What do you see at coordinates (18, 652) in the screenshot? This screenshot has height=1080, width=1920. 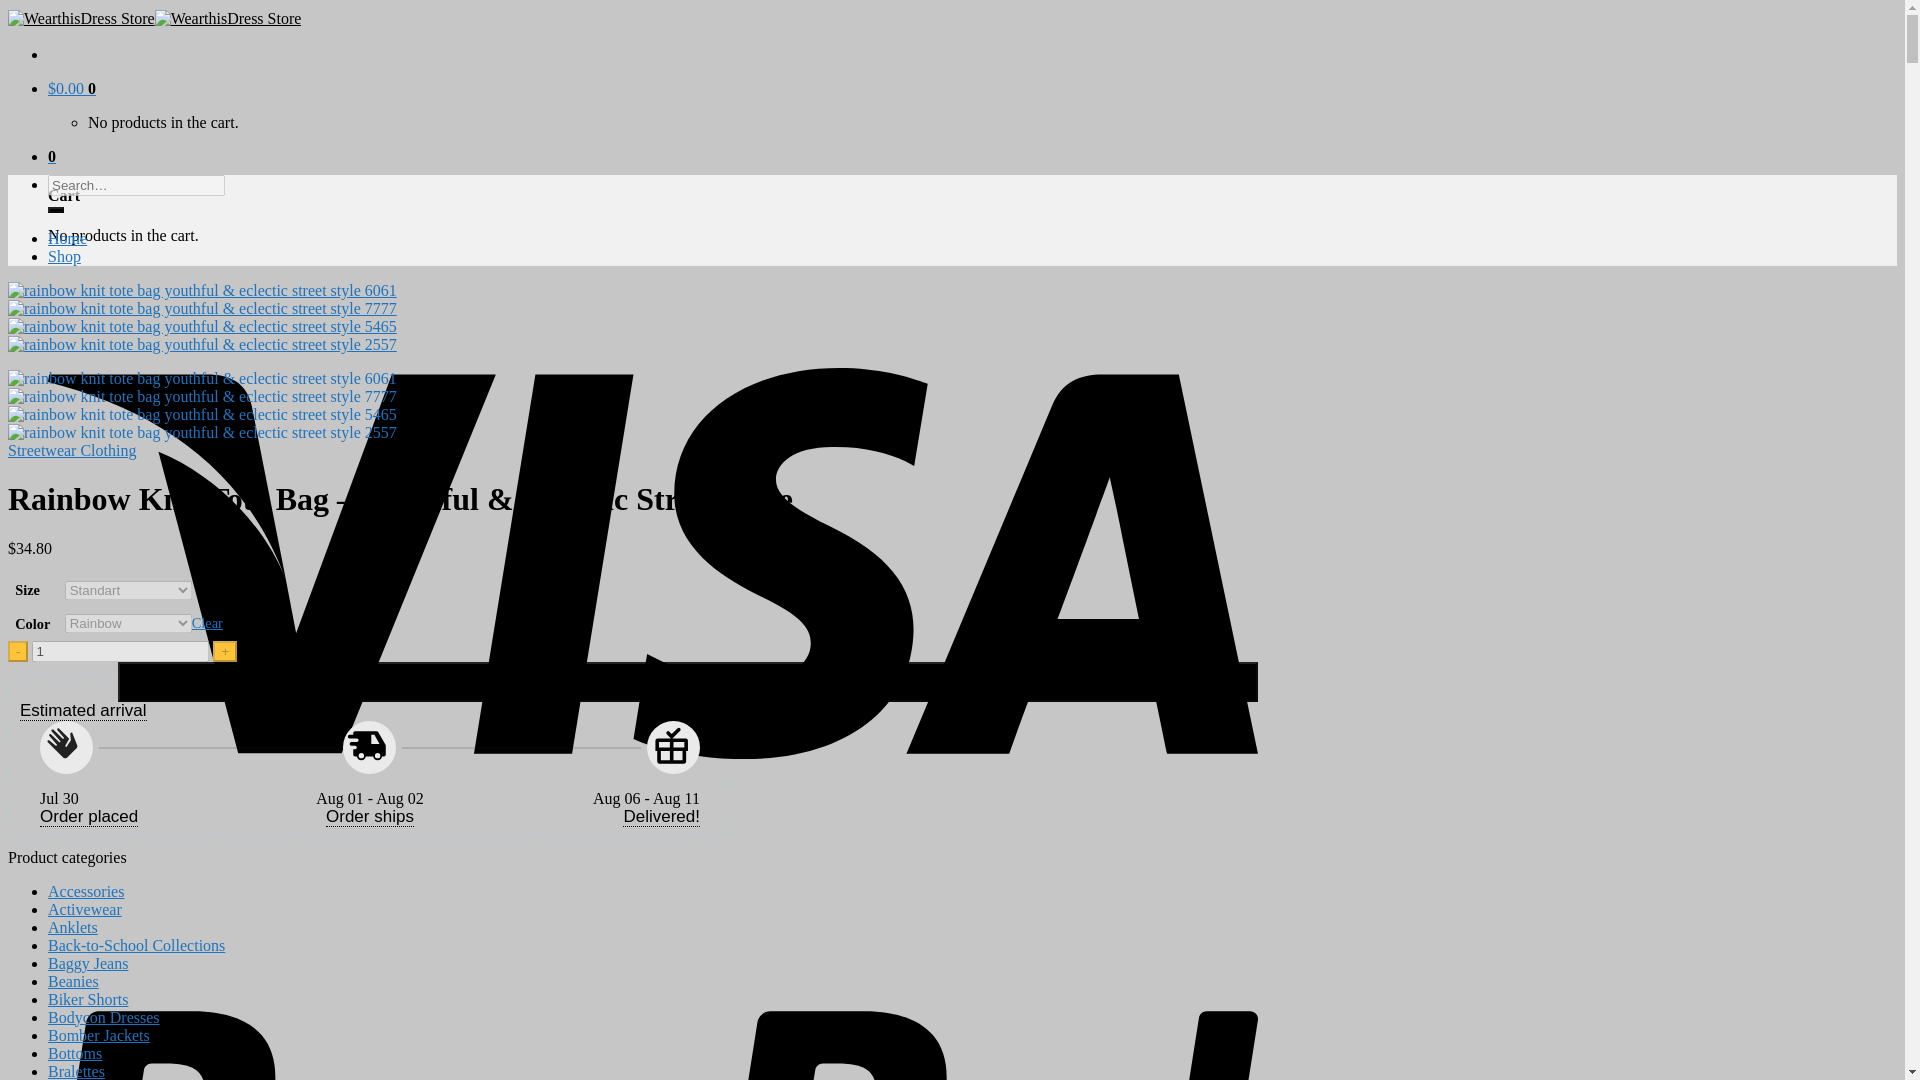 I see `-` at bounding box center [18, 652].